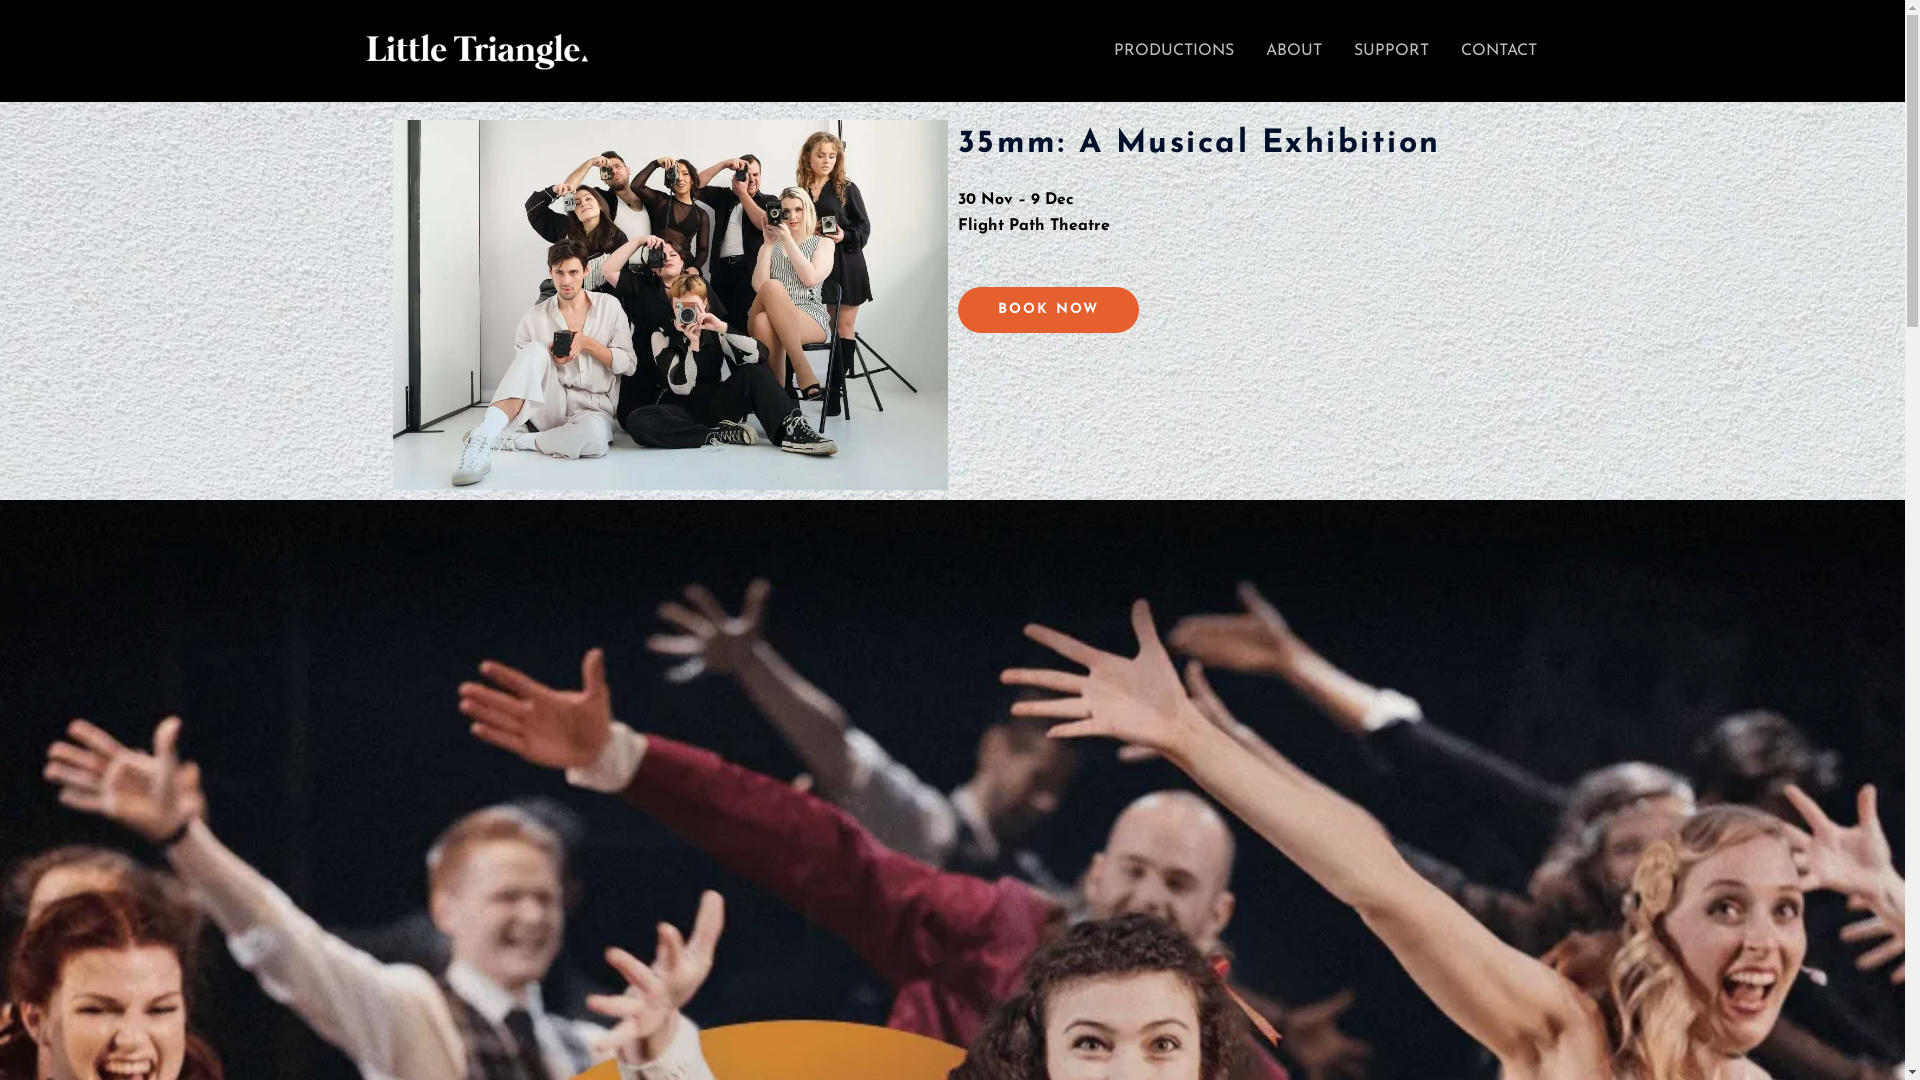 This screenshot has width=1920, height=1080. Describe the element at coordinates (1048, 310) in the screenshot. I see `BOOK NOW` at that location.